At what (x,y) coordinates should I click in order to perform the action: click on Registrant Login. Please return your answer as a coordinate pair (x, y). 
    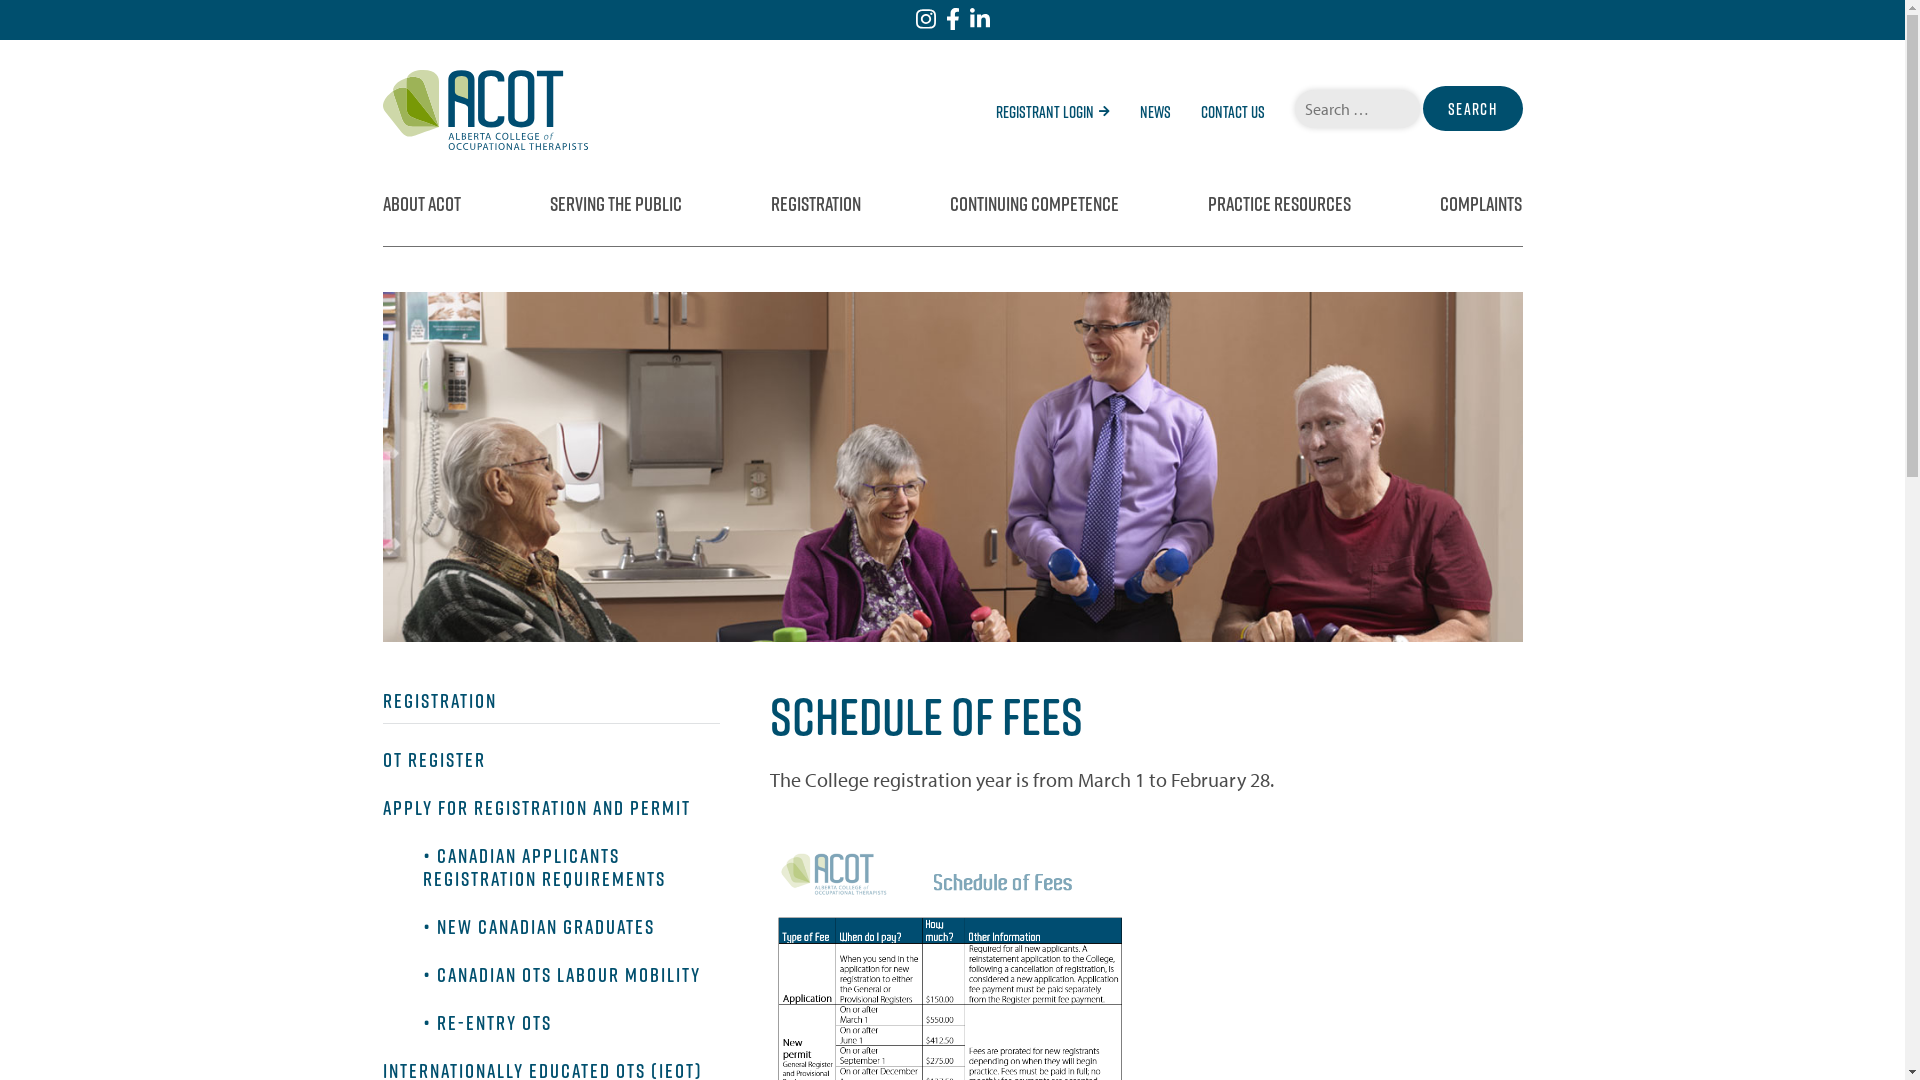
    Looking at the image, I should click on (1053, 112).